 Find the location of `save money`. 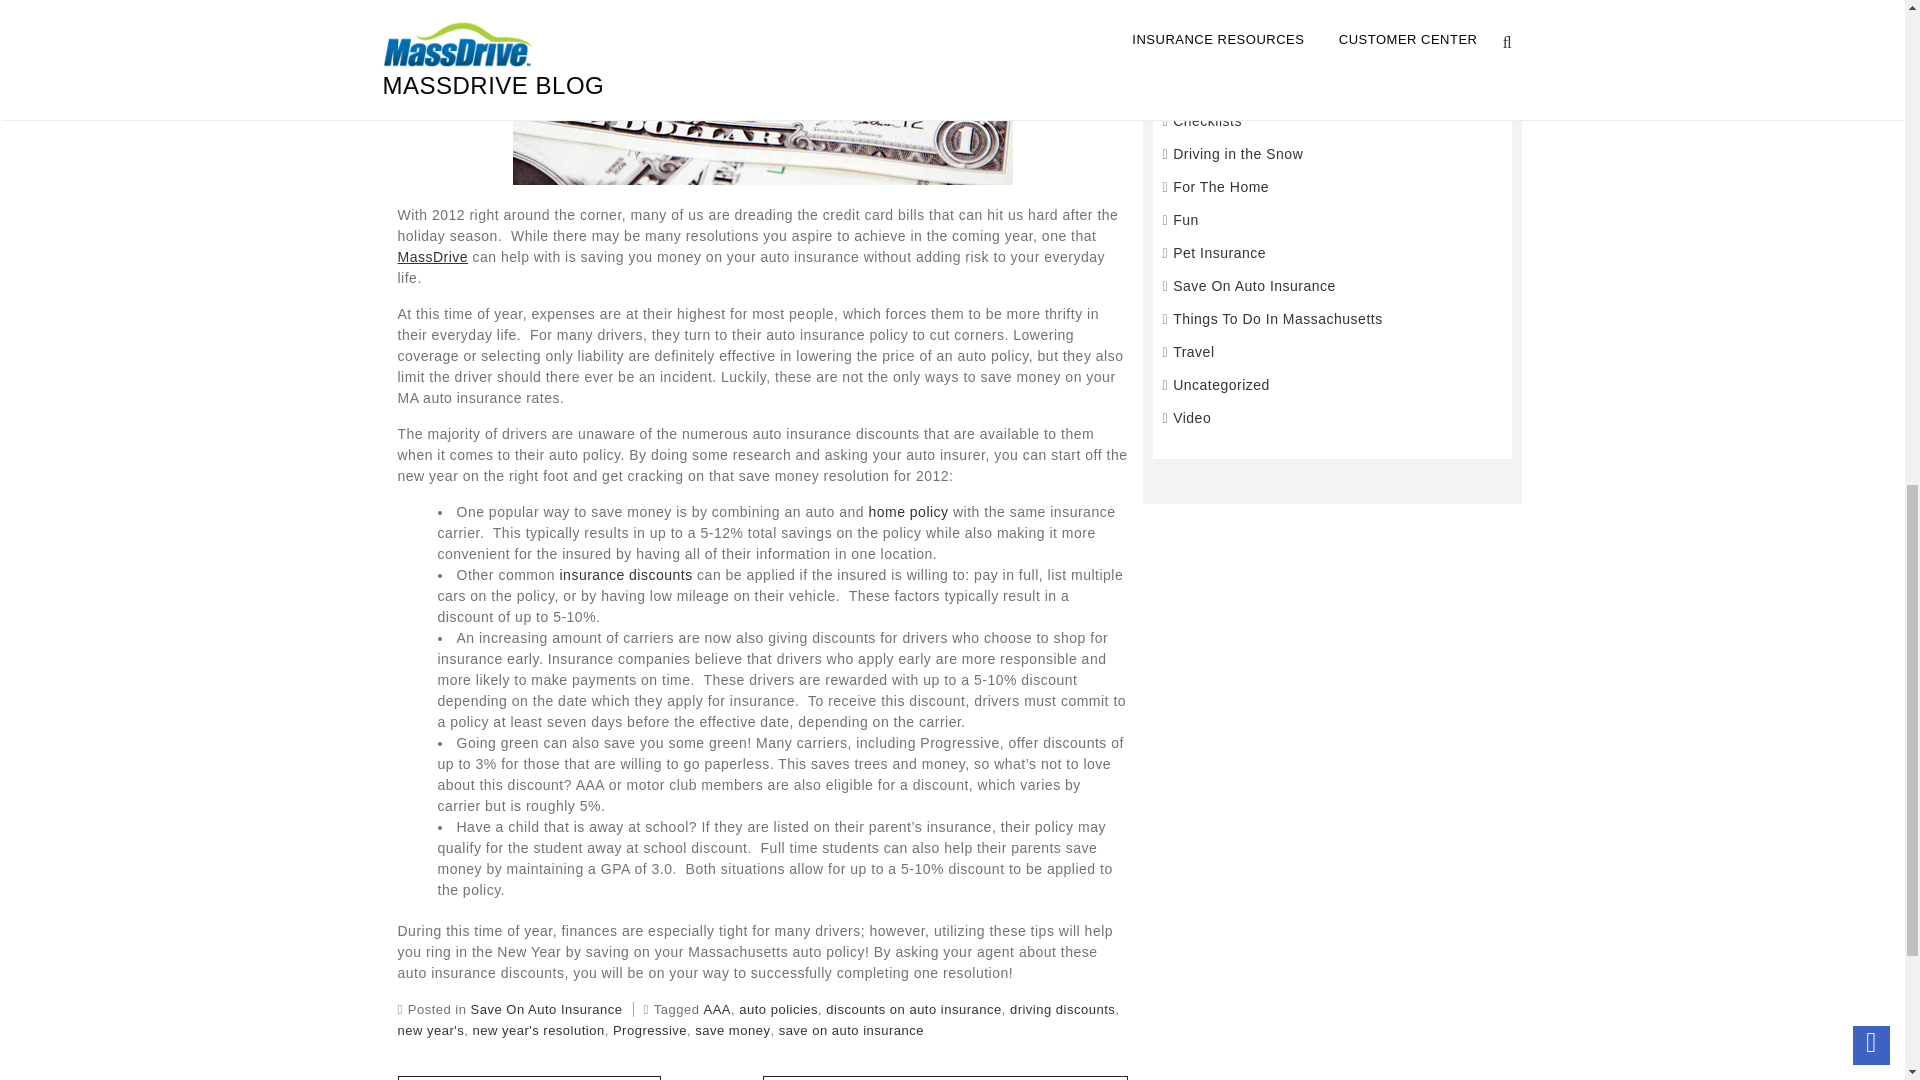

save money is located at coordinates (732, 1030).